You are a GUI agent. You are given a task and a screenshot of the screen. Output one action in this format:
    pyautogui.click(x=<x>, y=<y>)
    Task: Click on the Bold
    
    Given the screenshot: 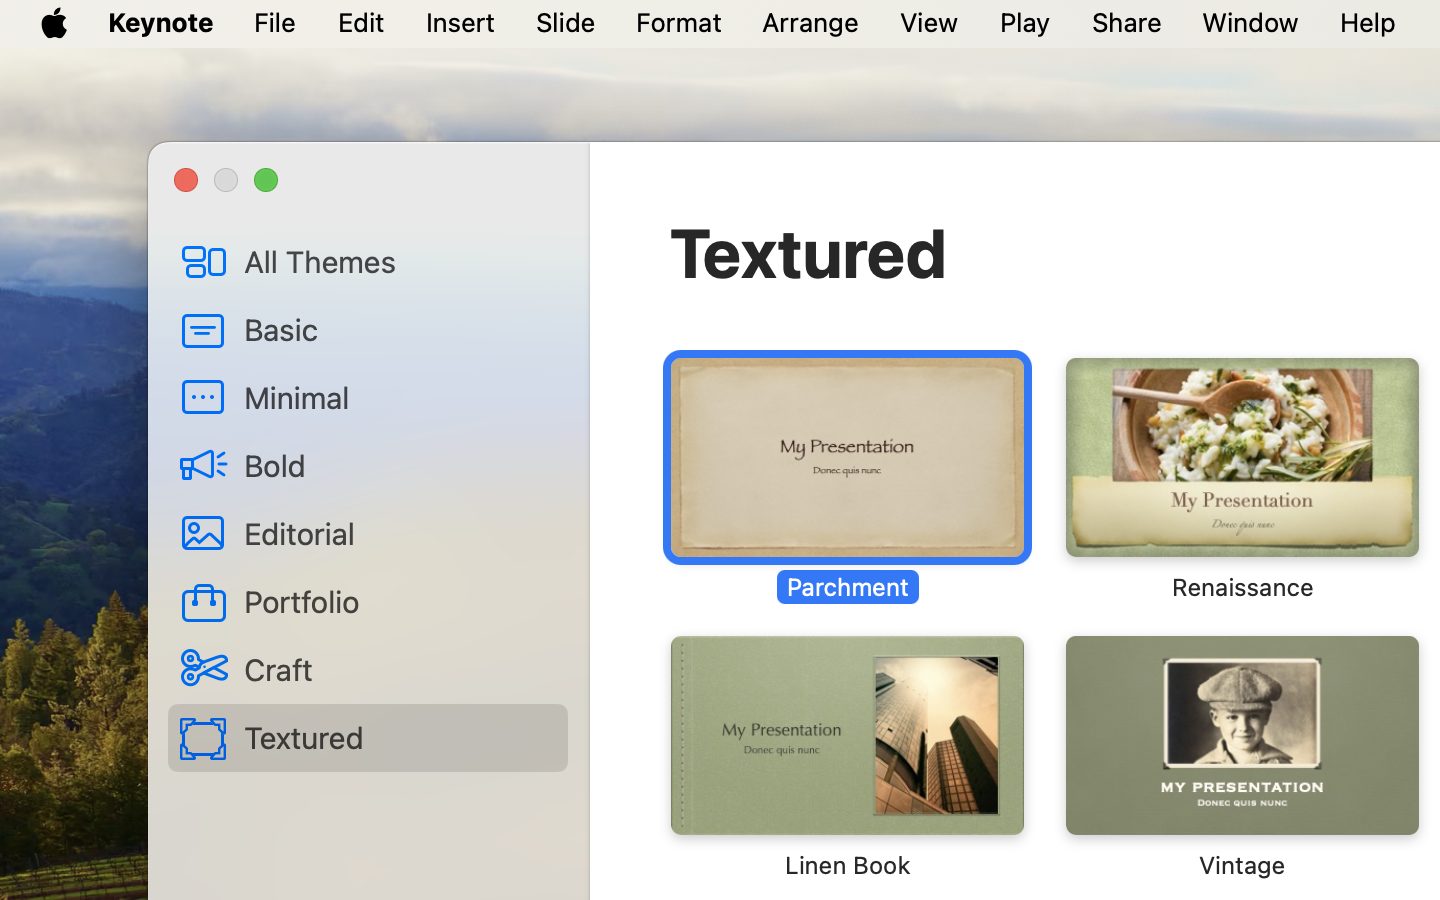 What is the action you would take?
    pyautogui.click(x=398, y=465)
    